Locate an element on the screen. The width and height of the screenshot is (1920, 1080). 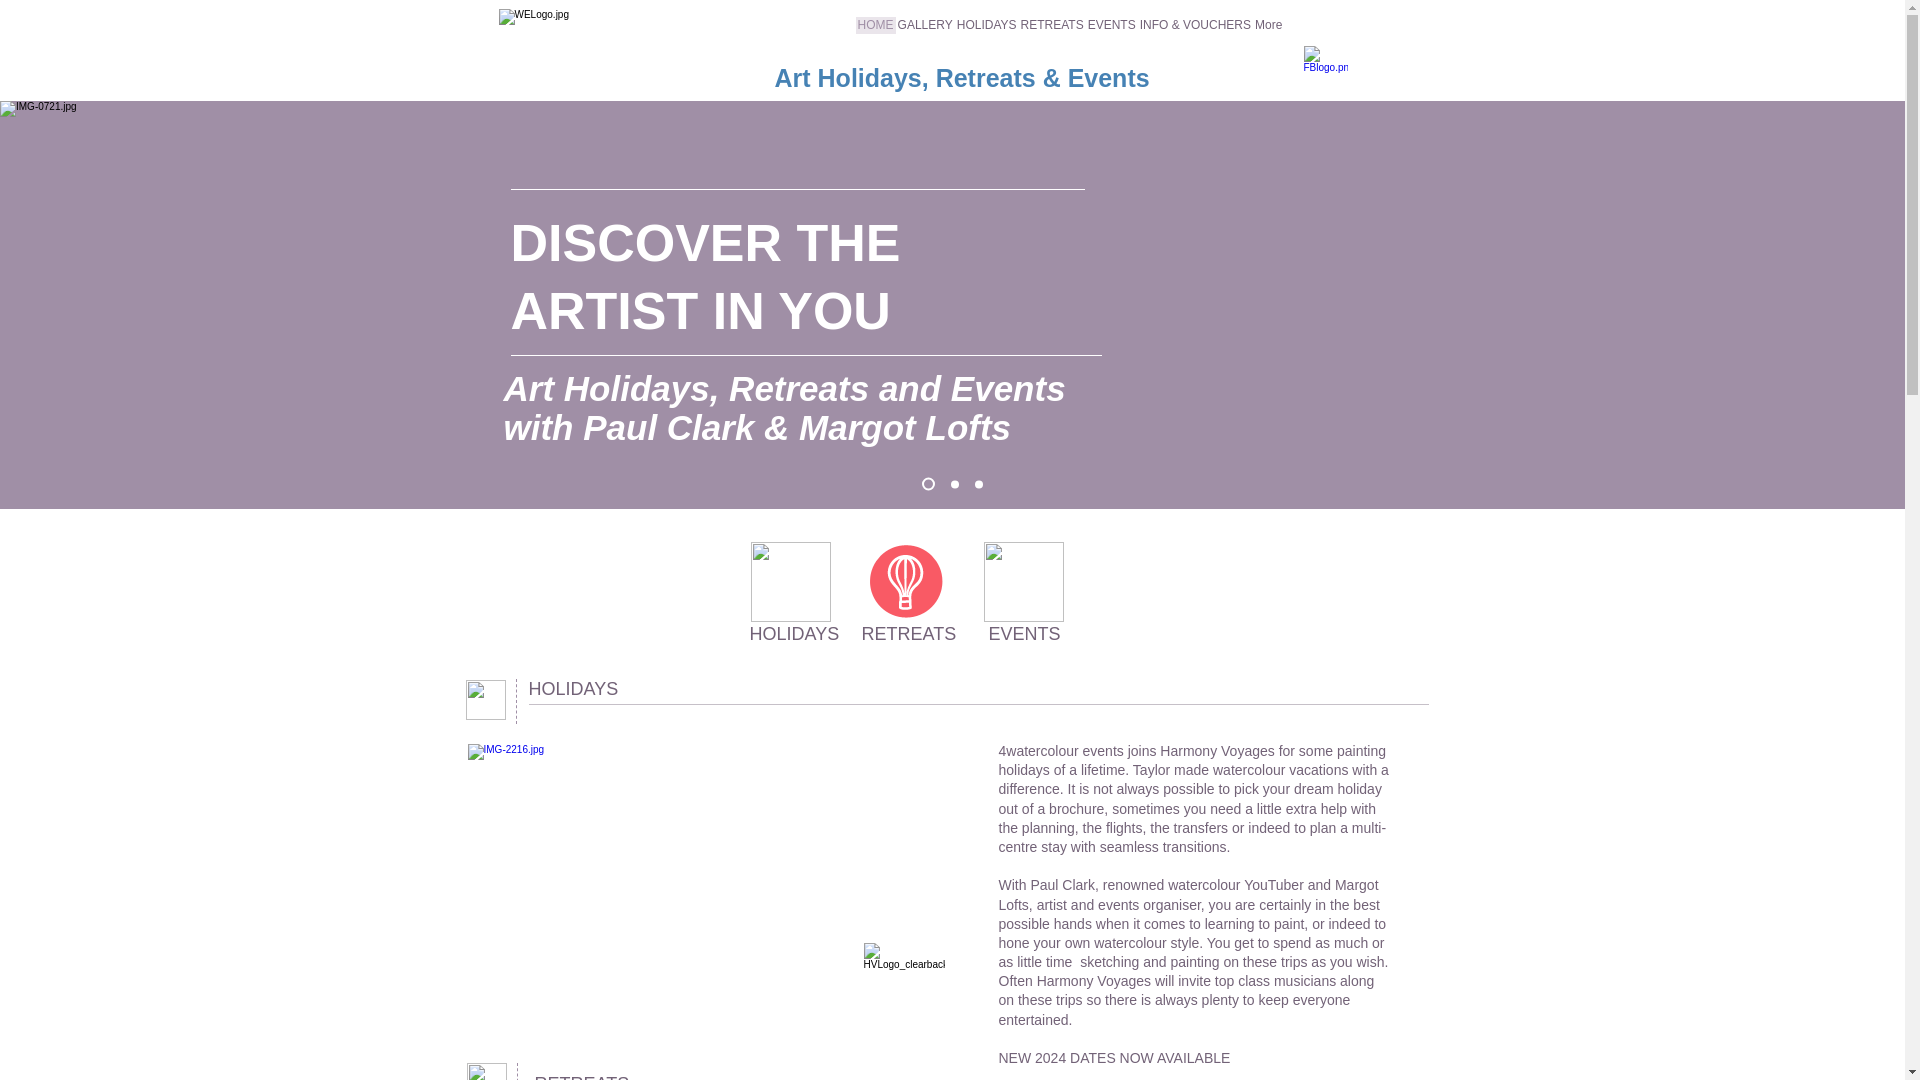
HOLIDAYS is located at coordinates (573, 690).